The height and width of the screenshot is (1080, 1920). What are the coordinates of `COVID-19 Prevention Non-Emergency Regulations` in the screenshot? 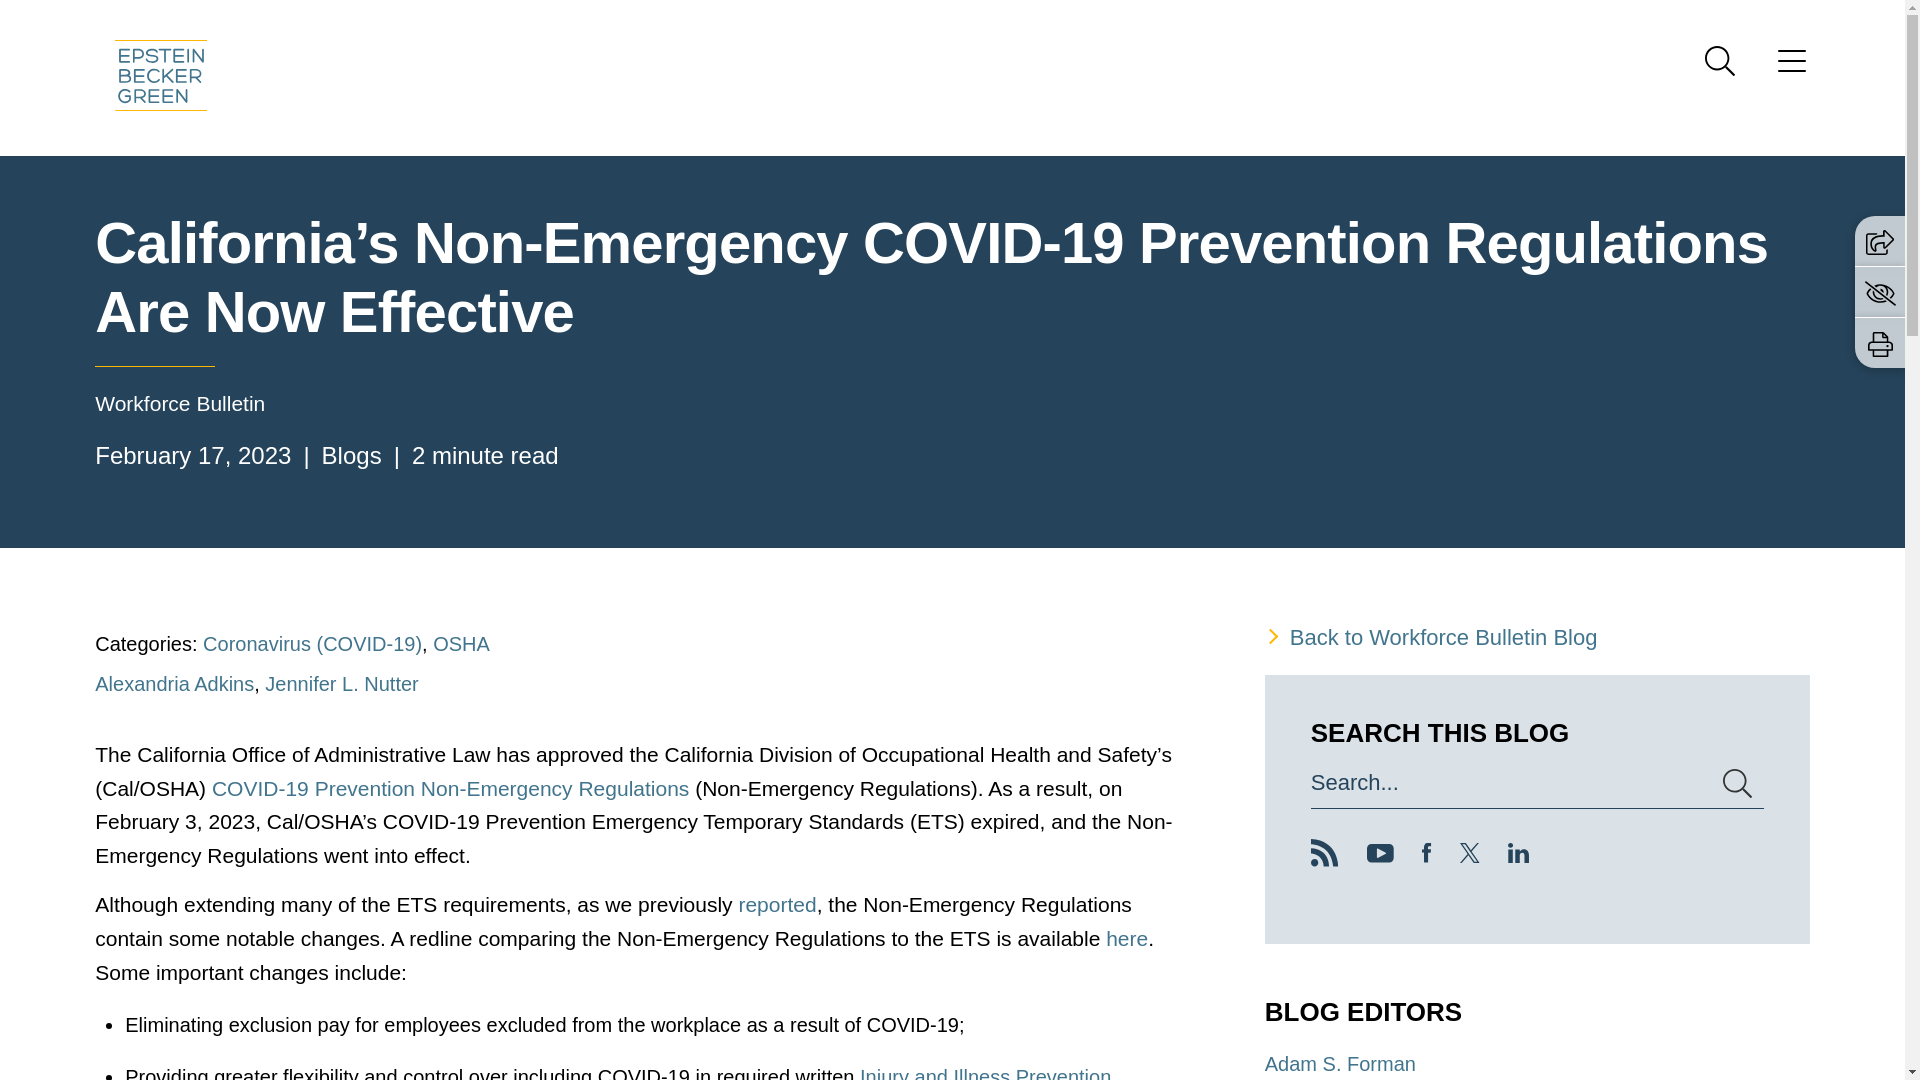 It's located at (450, 788).